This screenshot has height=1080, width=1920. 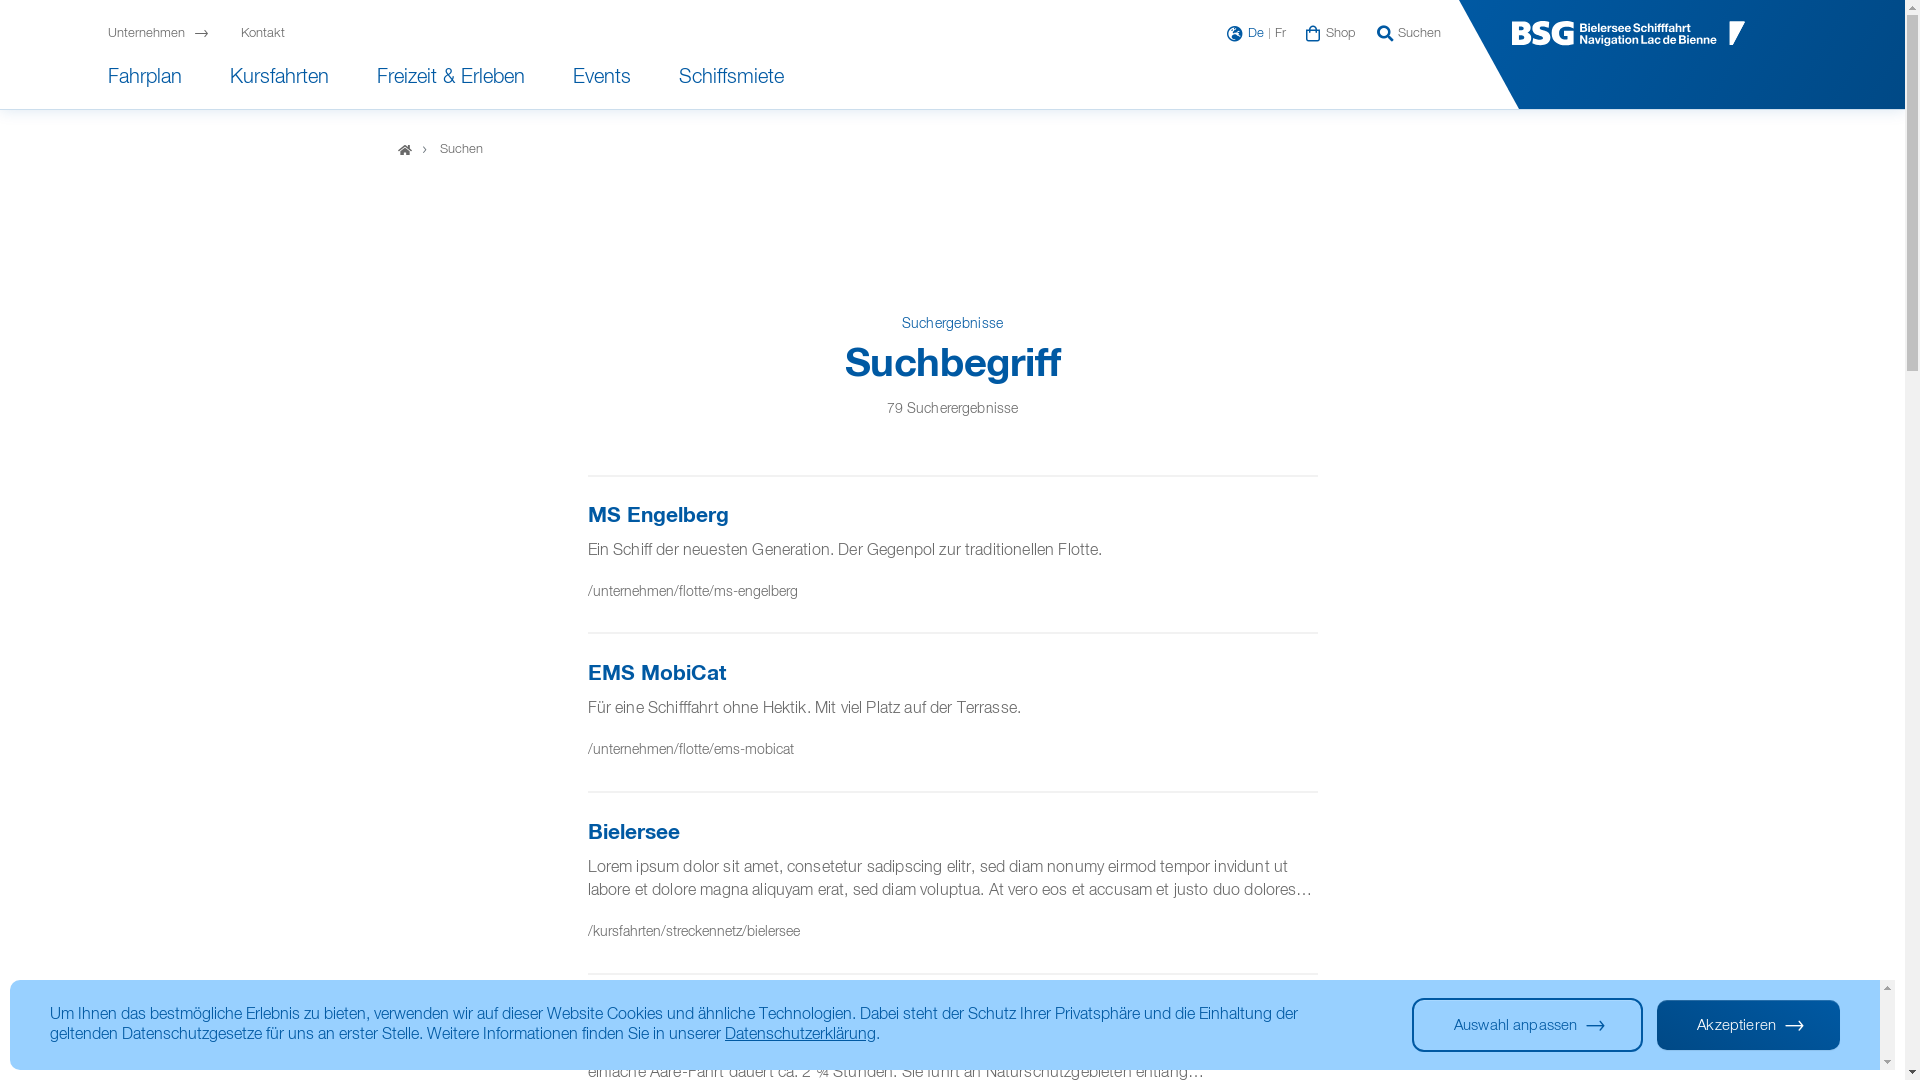 I want to click on Events, so click(x=602, y=82).